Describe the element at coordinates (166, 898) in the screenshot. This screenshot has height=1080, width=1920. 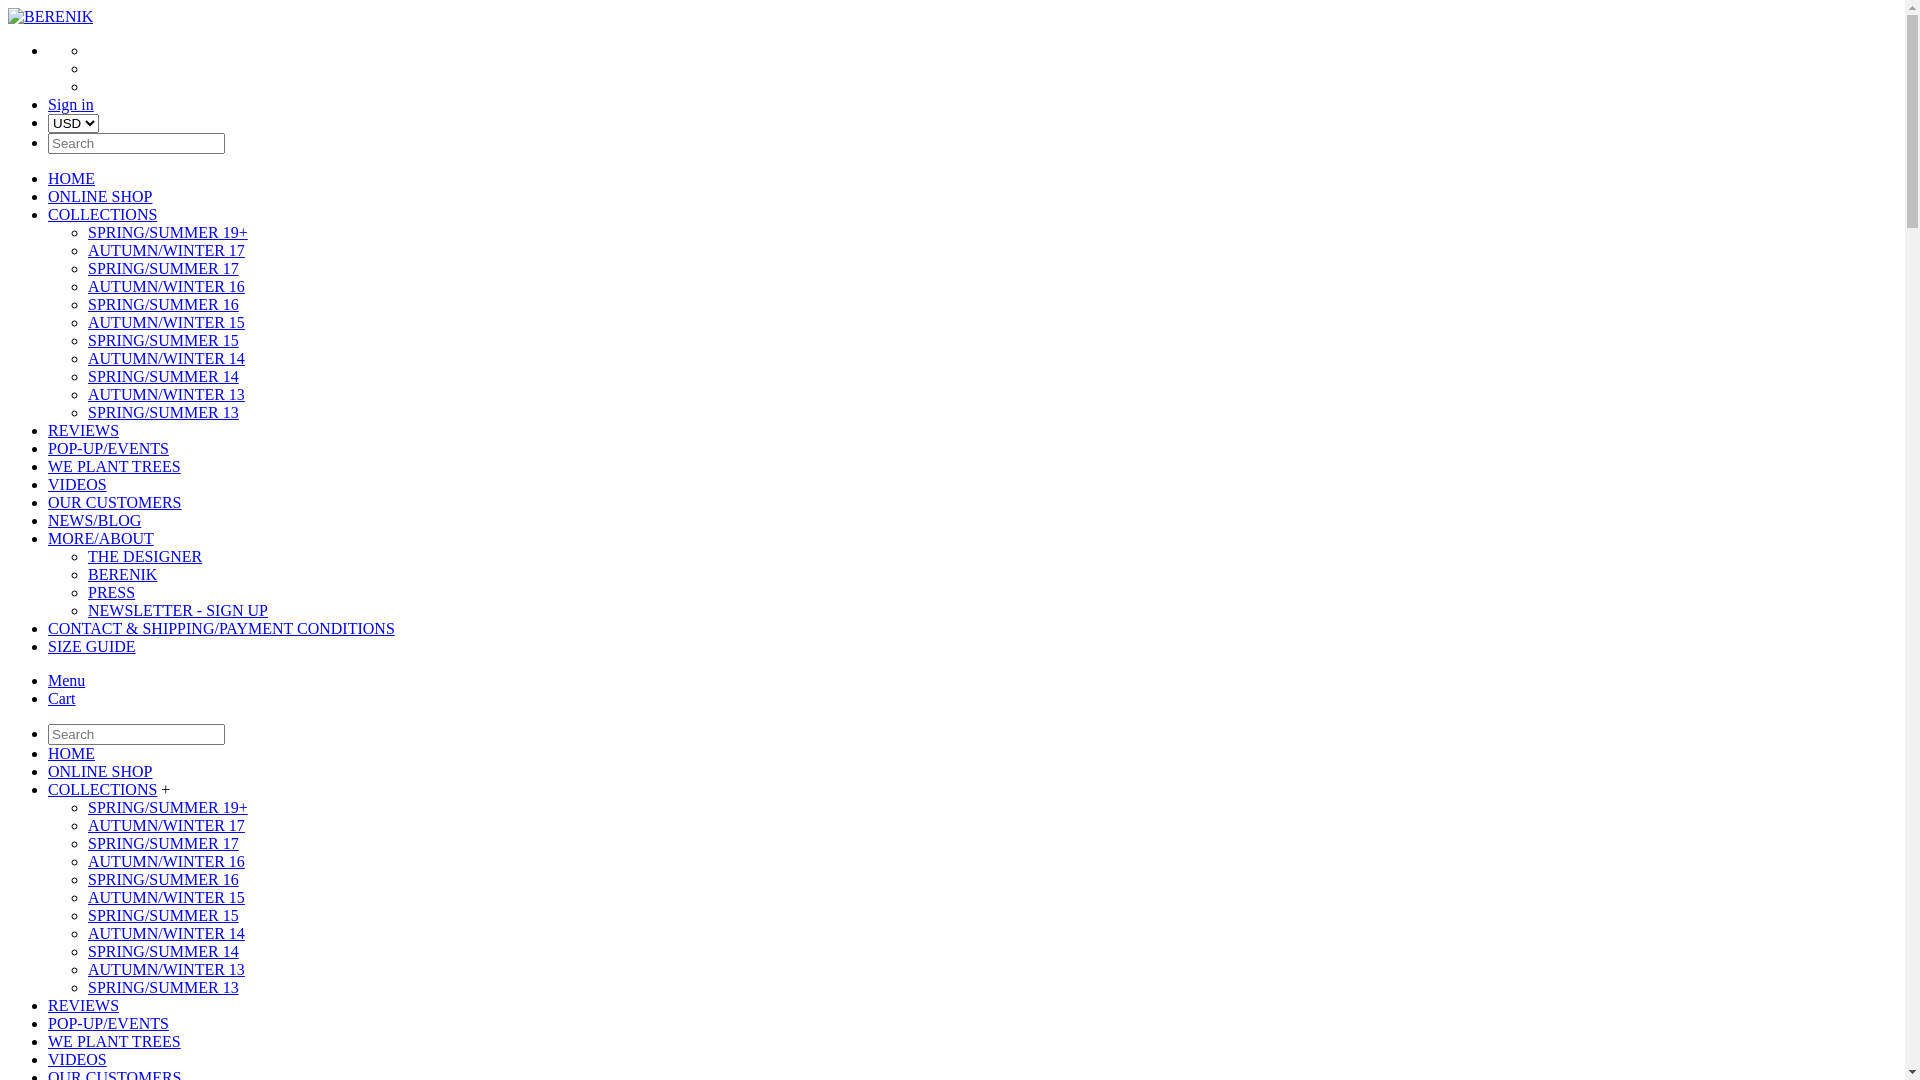
I see `AUTUMN/WINTER 15` at that location.